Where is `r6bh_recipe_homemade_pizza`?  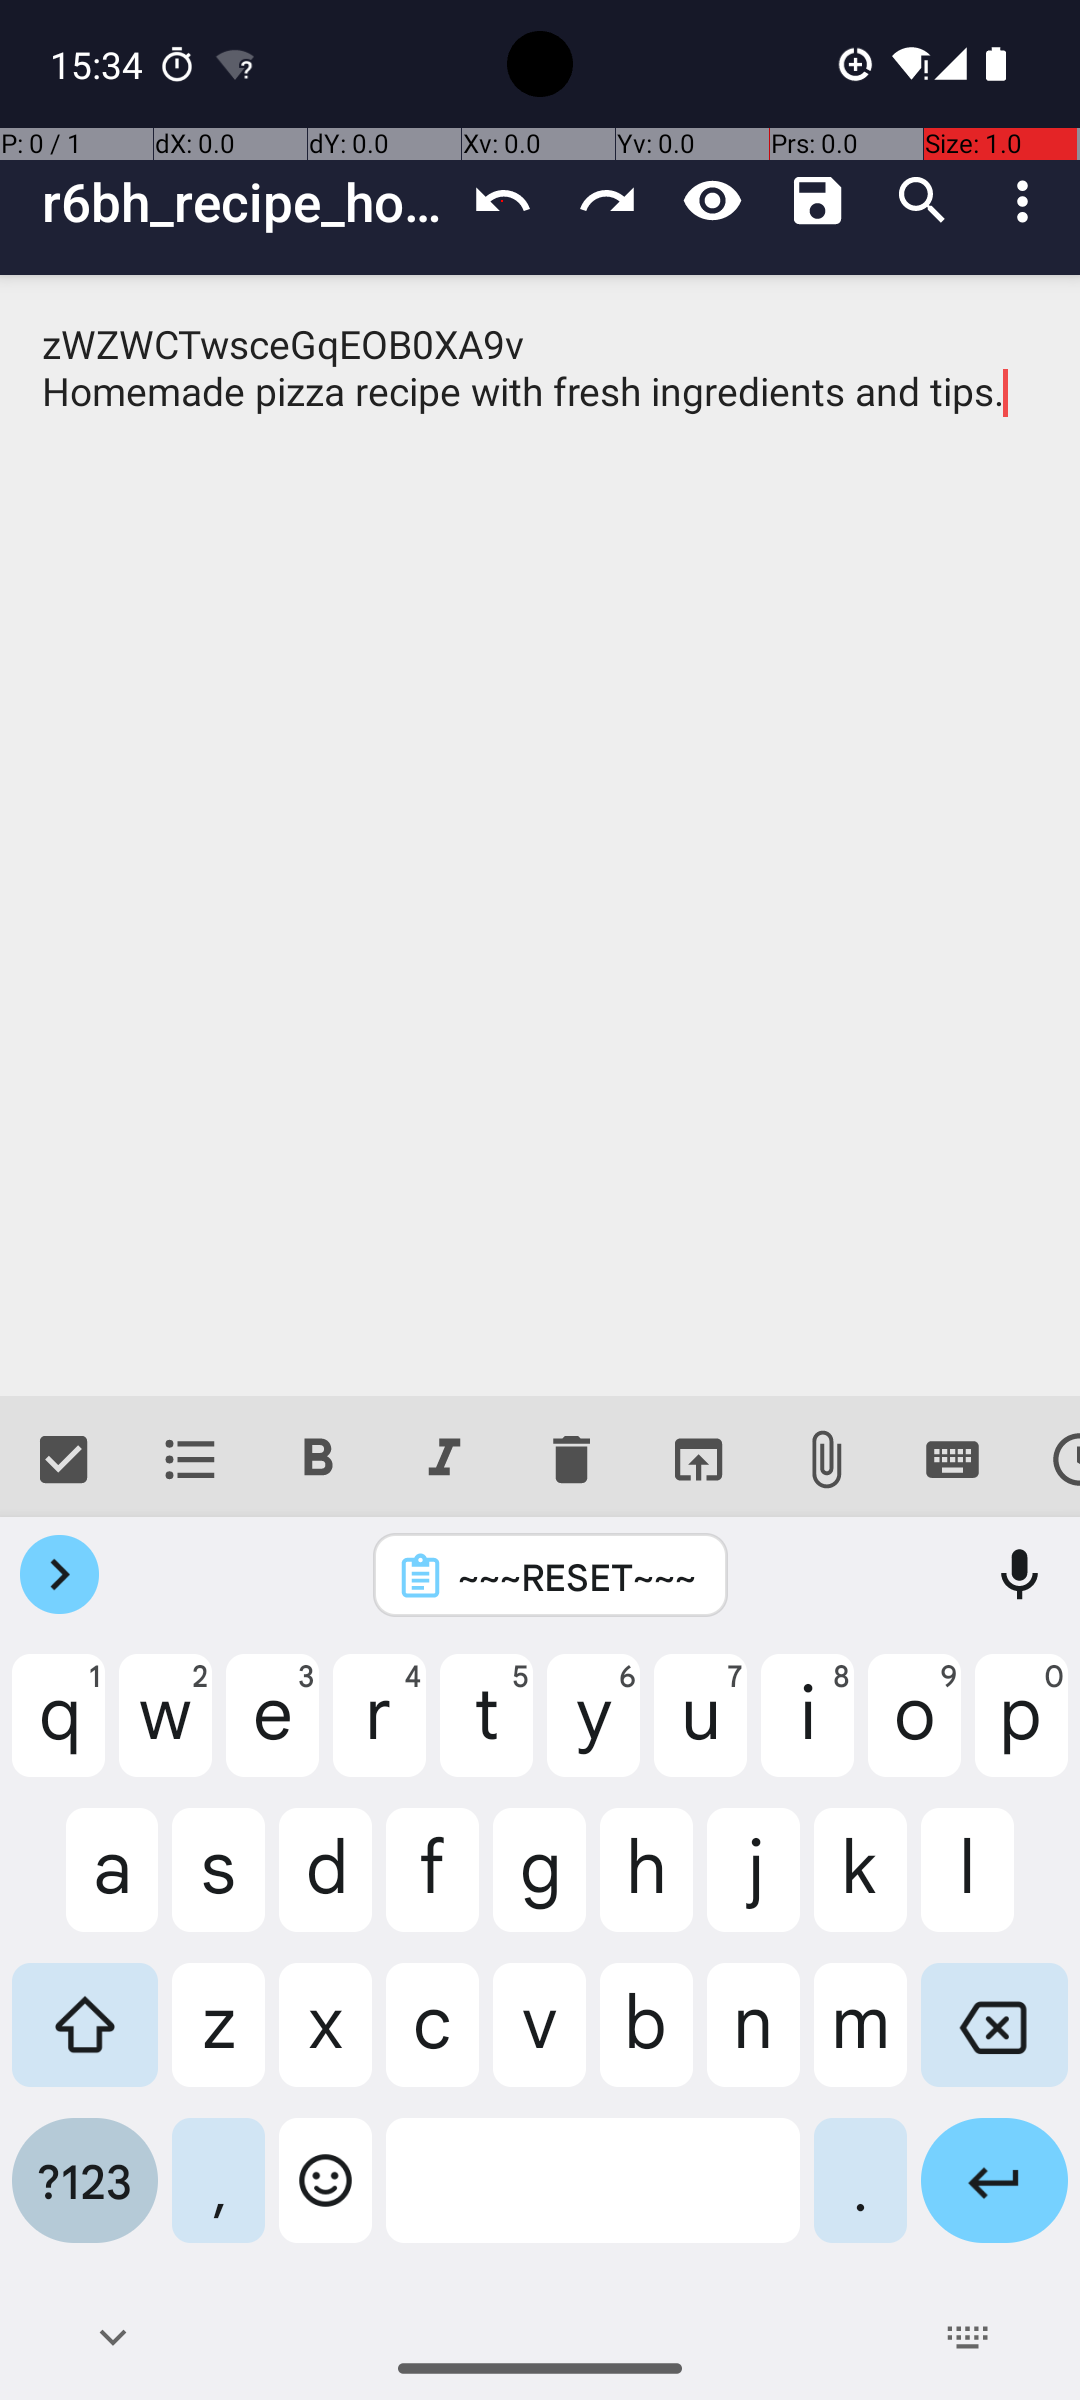
r6bh_recipe_homemade_pizza is located at coordinates (246, 202).